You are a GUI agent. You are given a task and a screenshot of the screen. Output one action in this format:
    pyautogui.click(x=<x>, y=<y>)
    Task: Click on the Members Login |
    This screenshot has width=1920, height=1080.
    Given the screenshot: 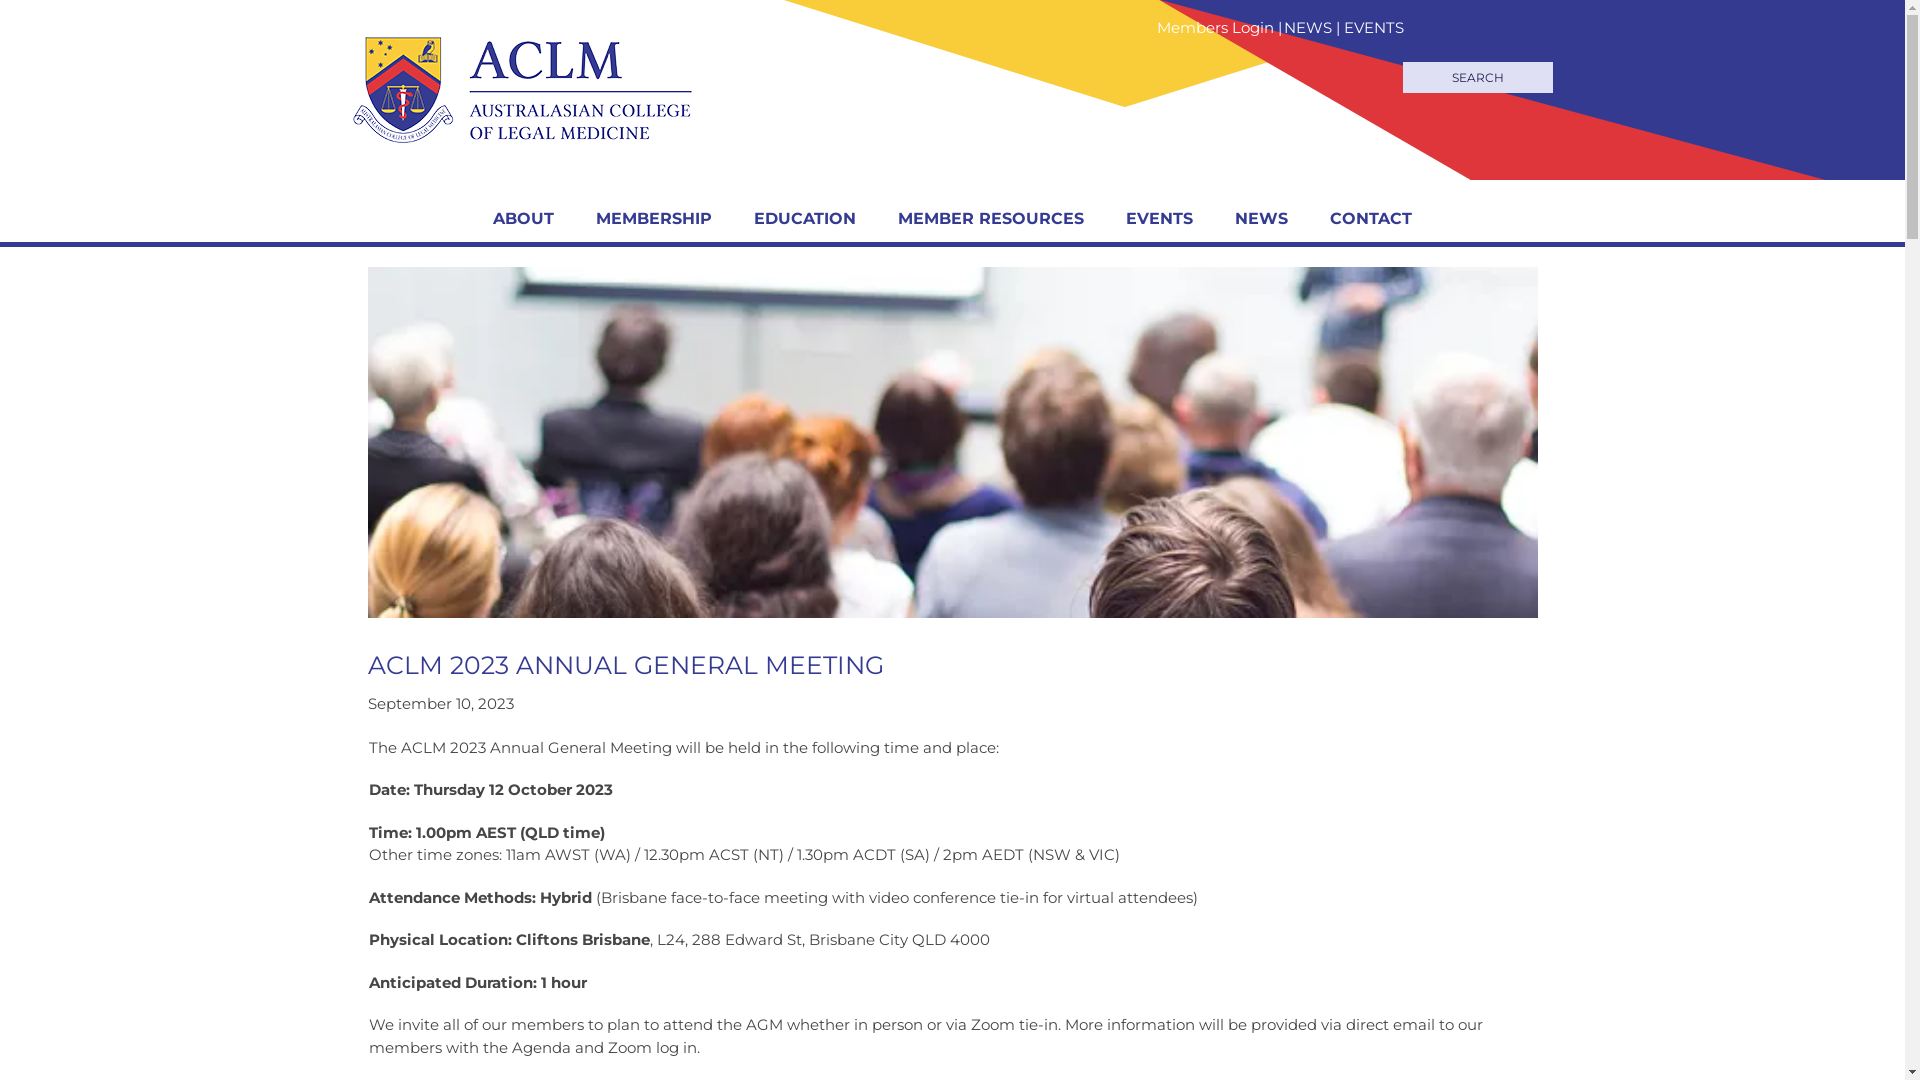 What is the action you would take?
    pyautogui.click(x=1220, y=28)
    